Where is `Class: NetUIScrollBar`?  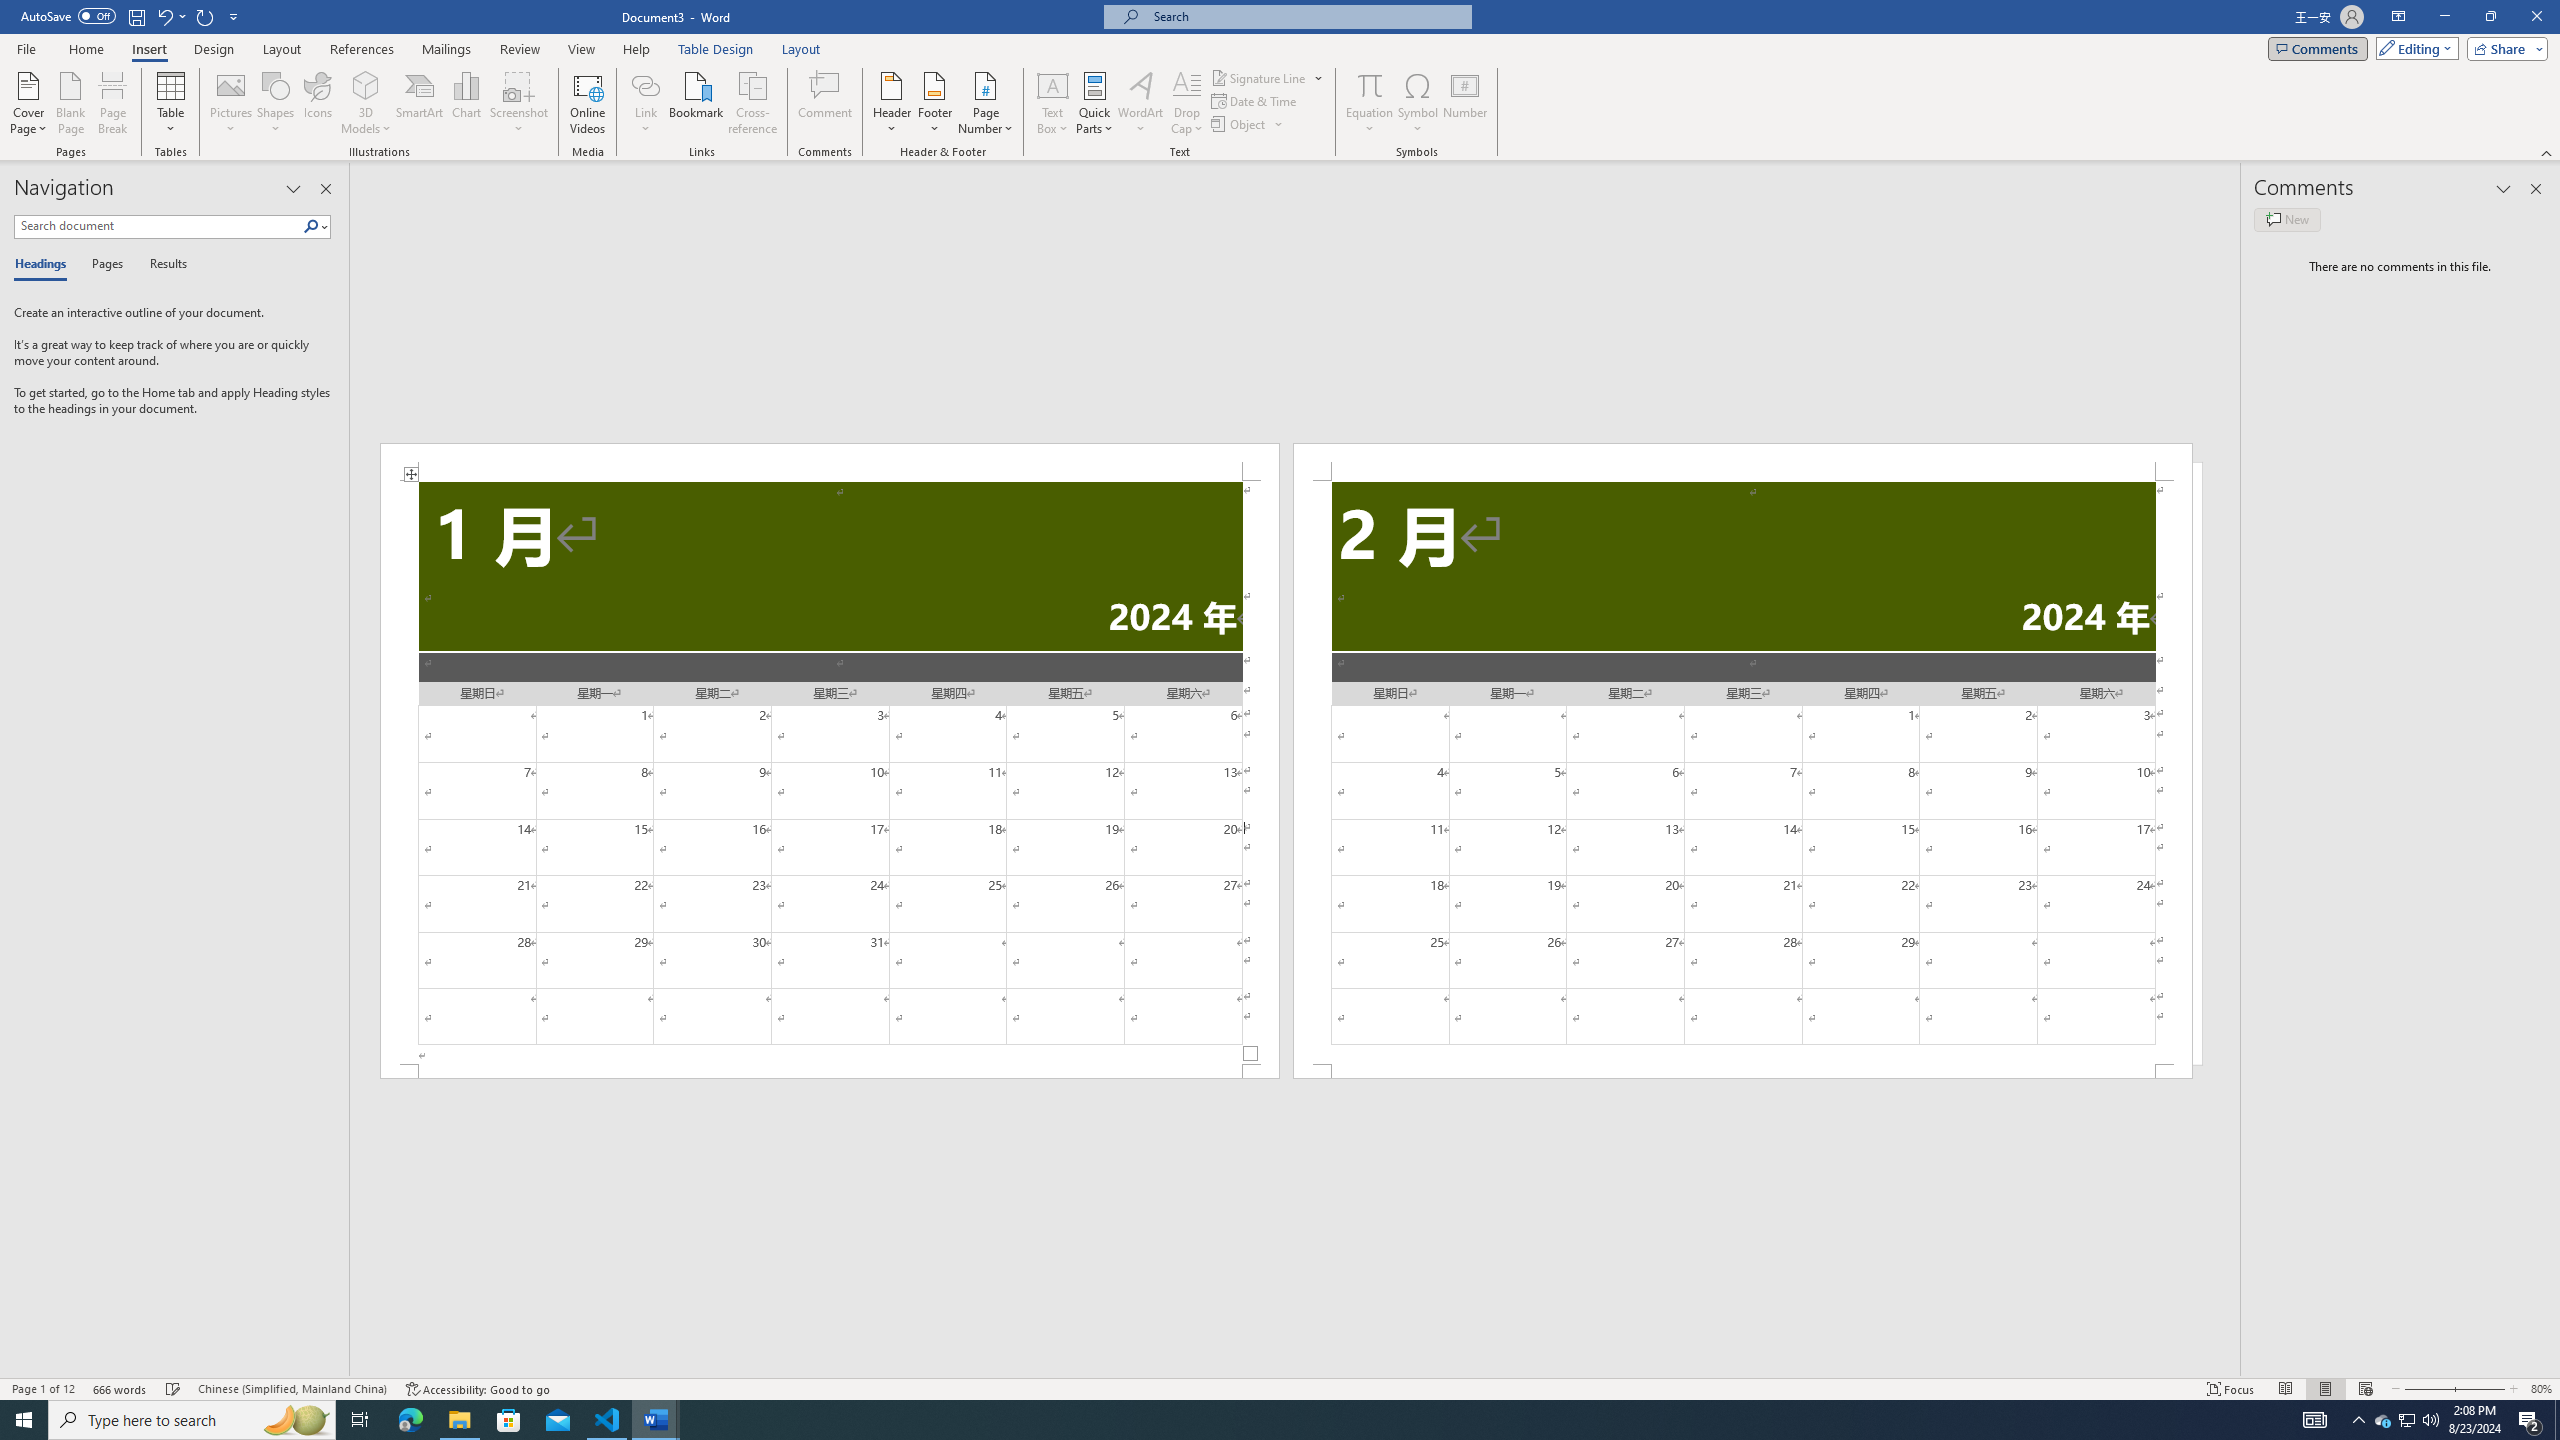
Class: NetUIScrollBar is located at coordinates (1295, 1369).